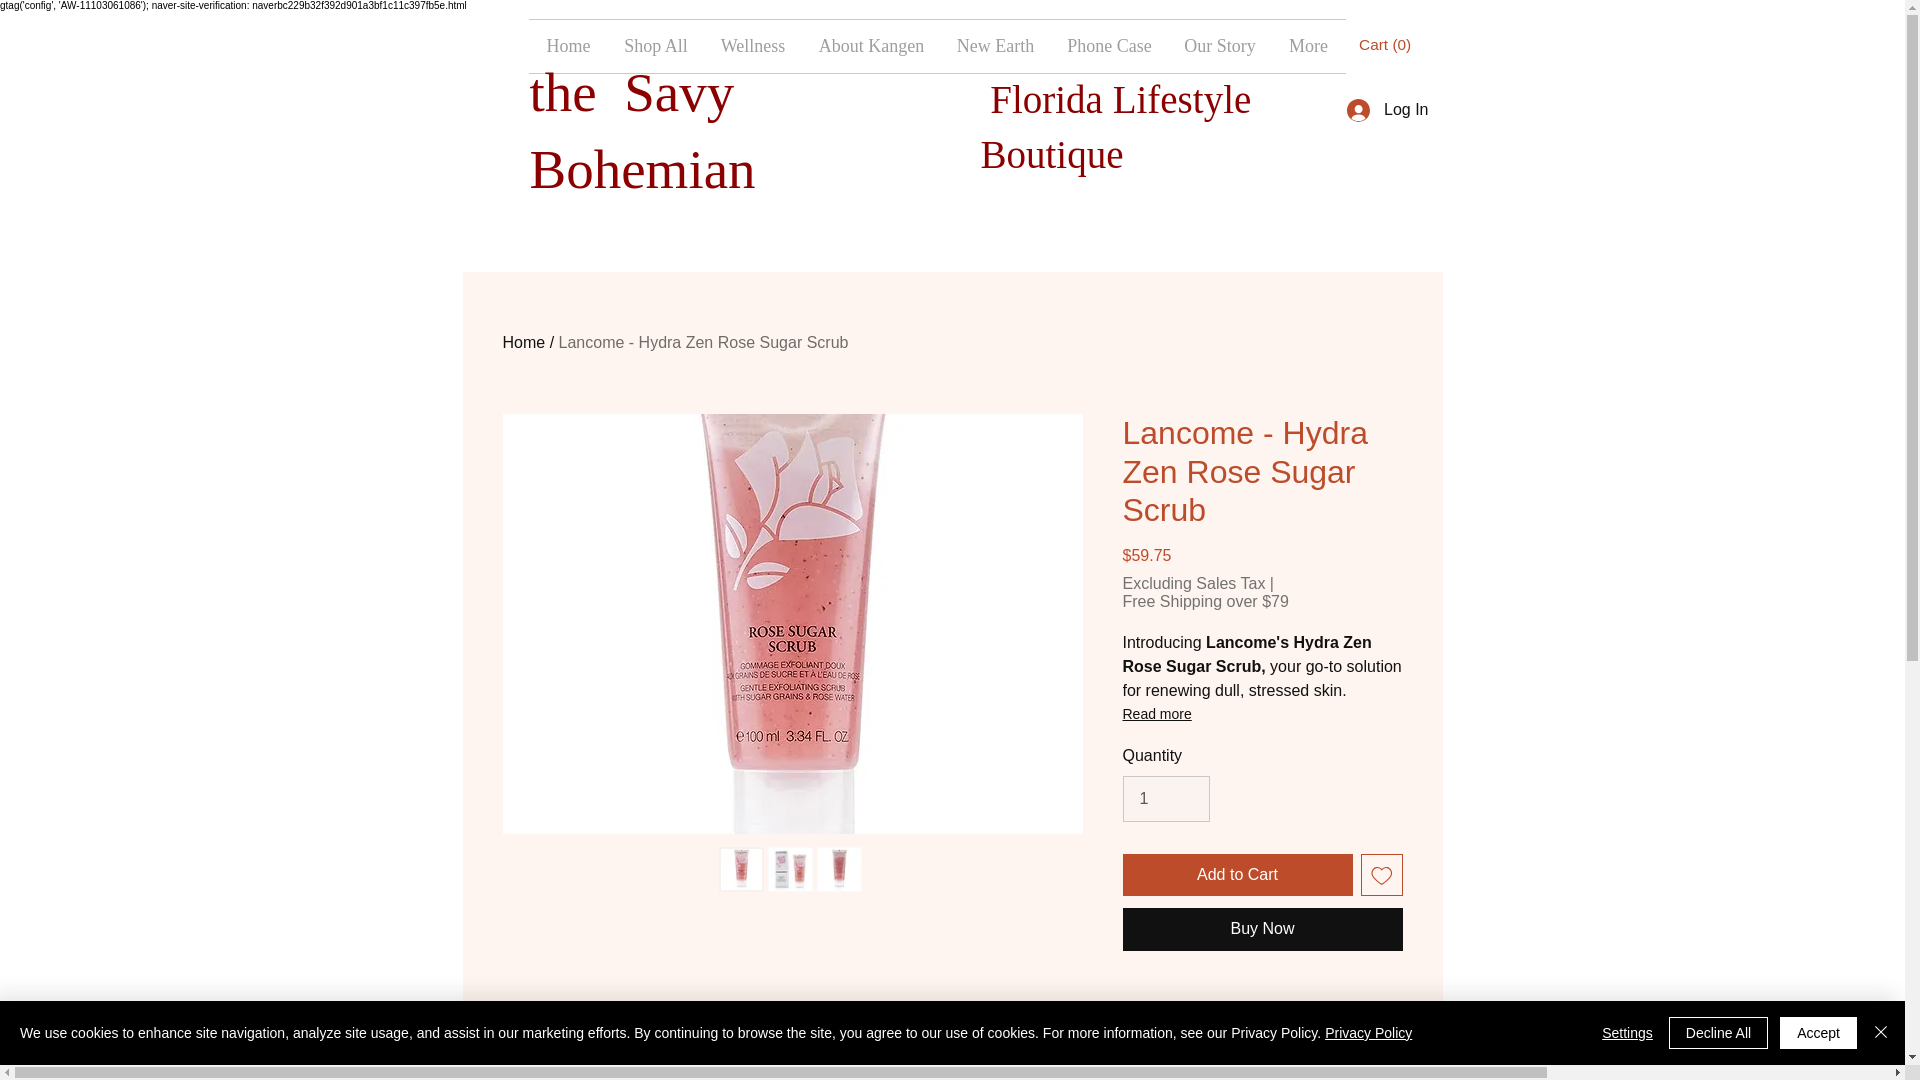 This screenshot has width=1920, height=1080. Describe the element at coordinates (753, 46) in the screenshot. I see `Wellness` at that location.